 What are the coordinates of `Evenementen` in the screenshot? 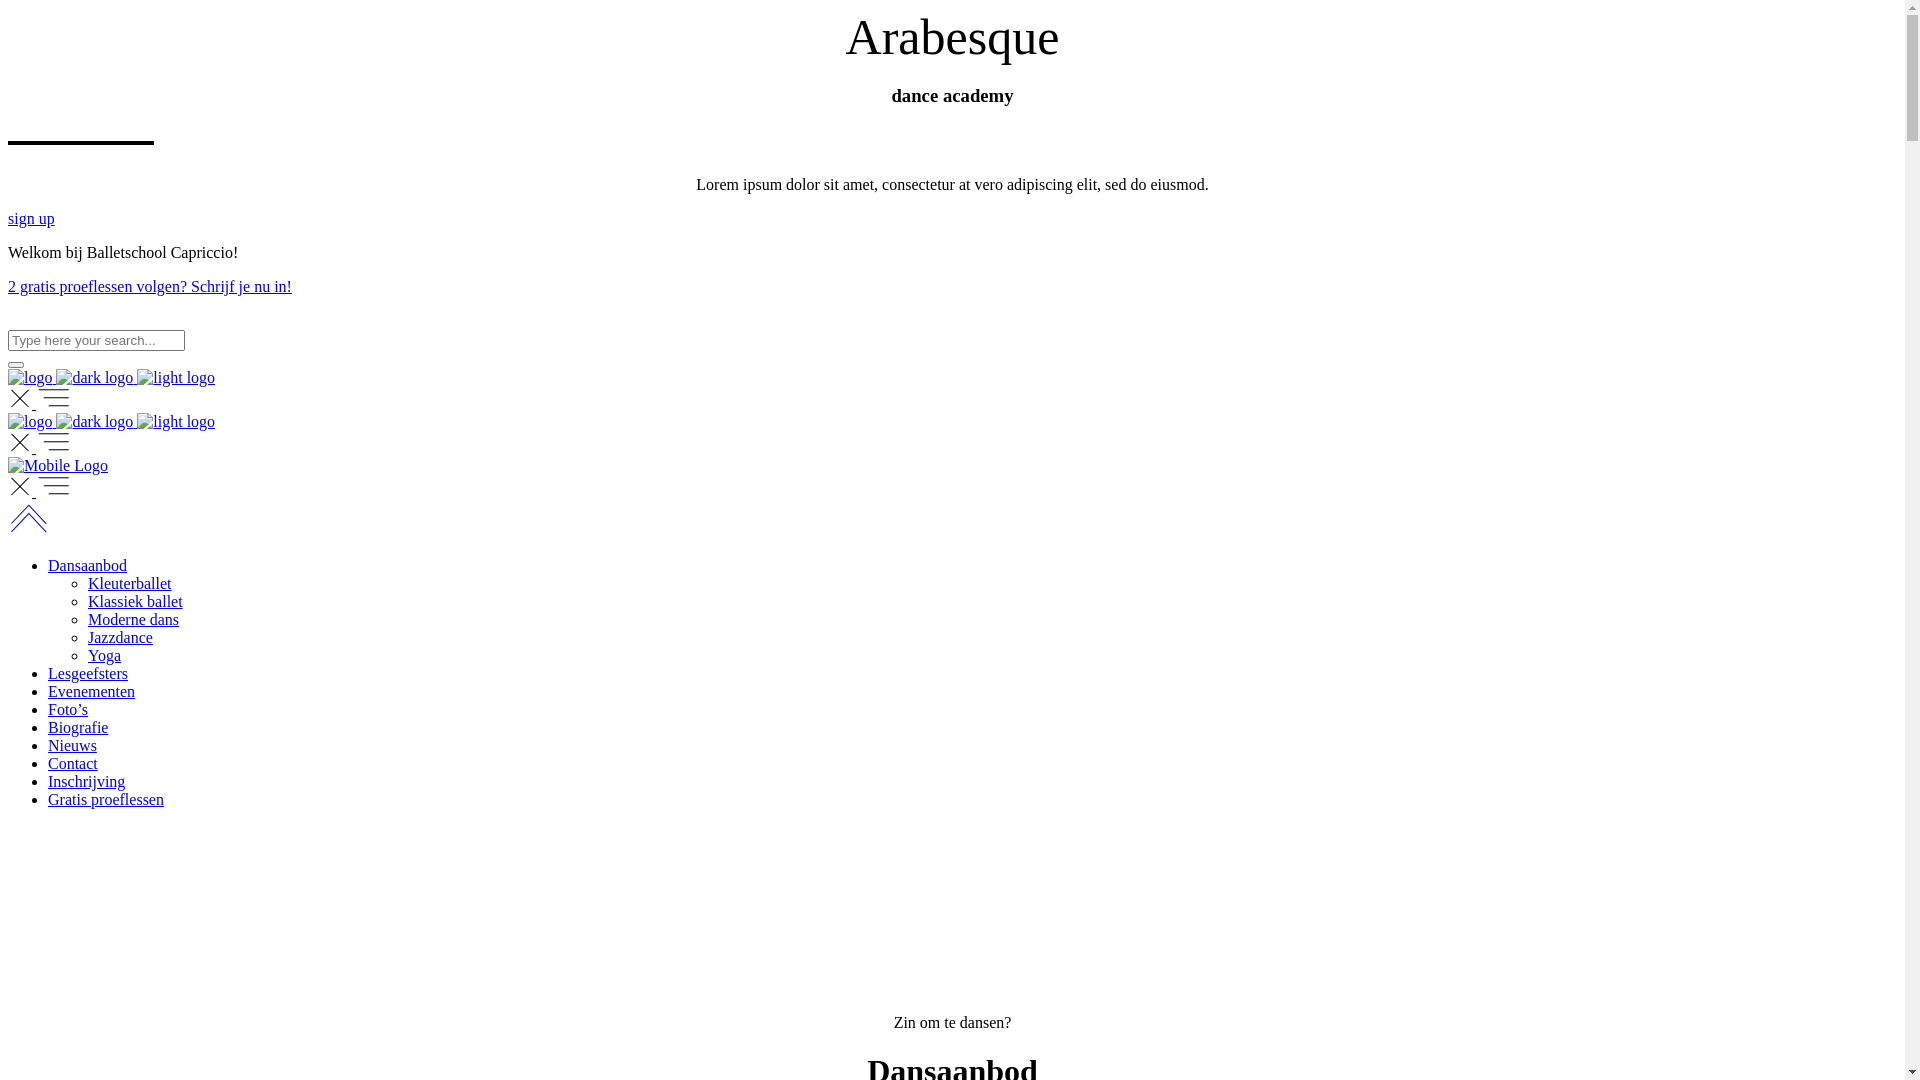 It's located at (92, 692).